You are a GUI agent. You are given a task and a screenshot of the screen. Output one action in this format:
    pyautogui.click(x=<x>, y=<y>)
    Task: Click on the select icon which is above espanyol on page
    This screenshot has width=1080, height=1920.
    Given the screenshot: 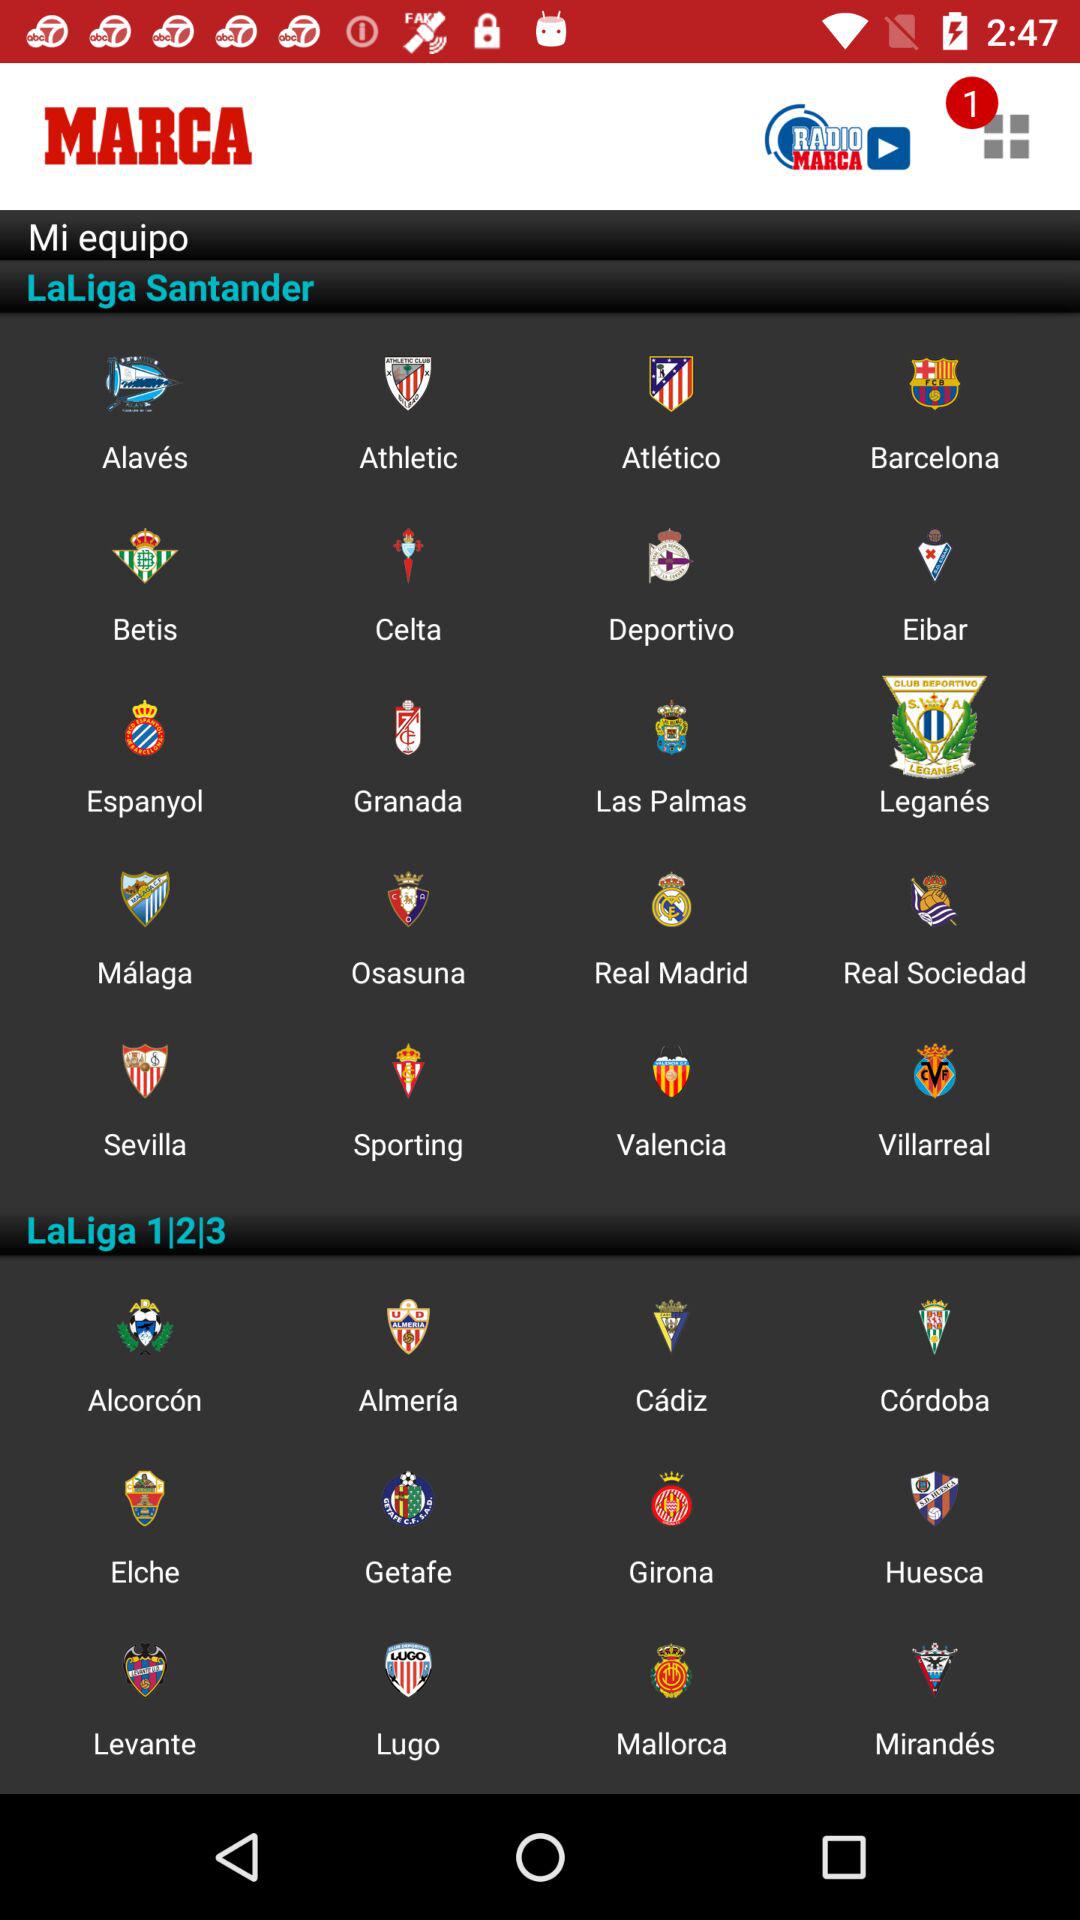 What is the action you would take?
    pyautogui.click(x=144, y=727)
    